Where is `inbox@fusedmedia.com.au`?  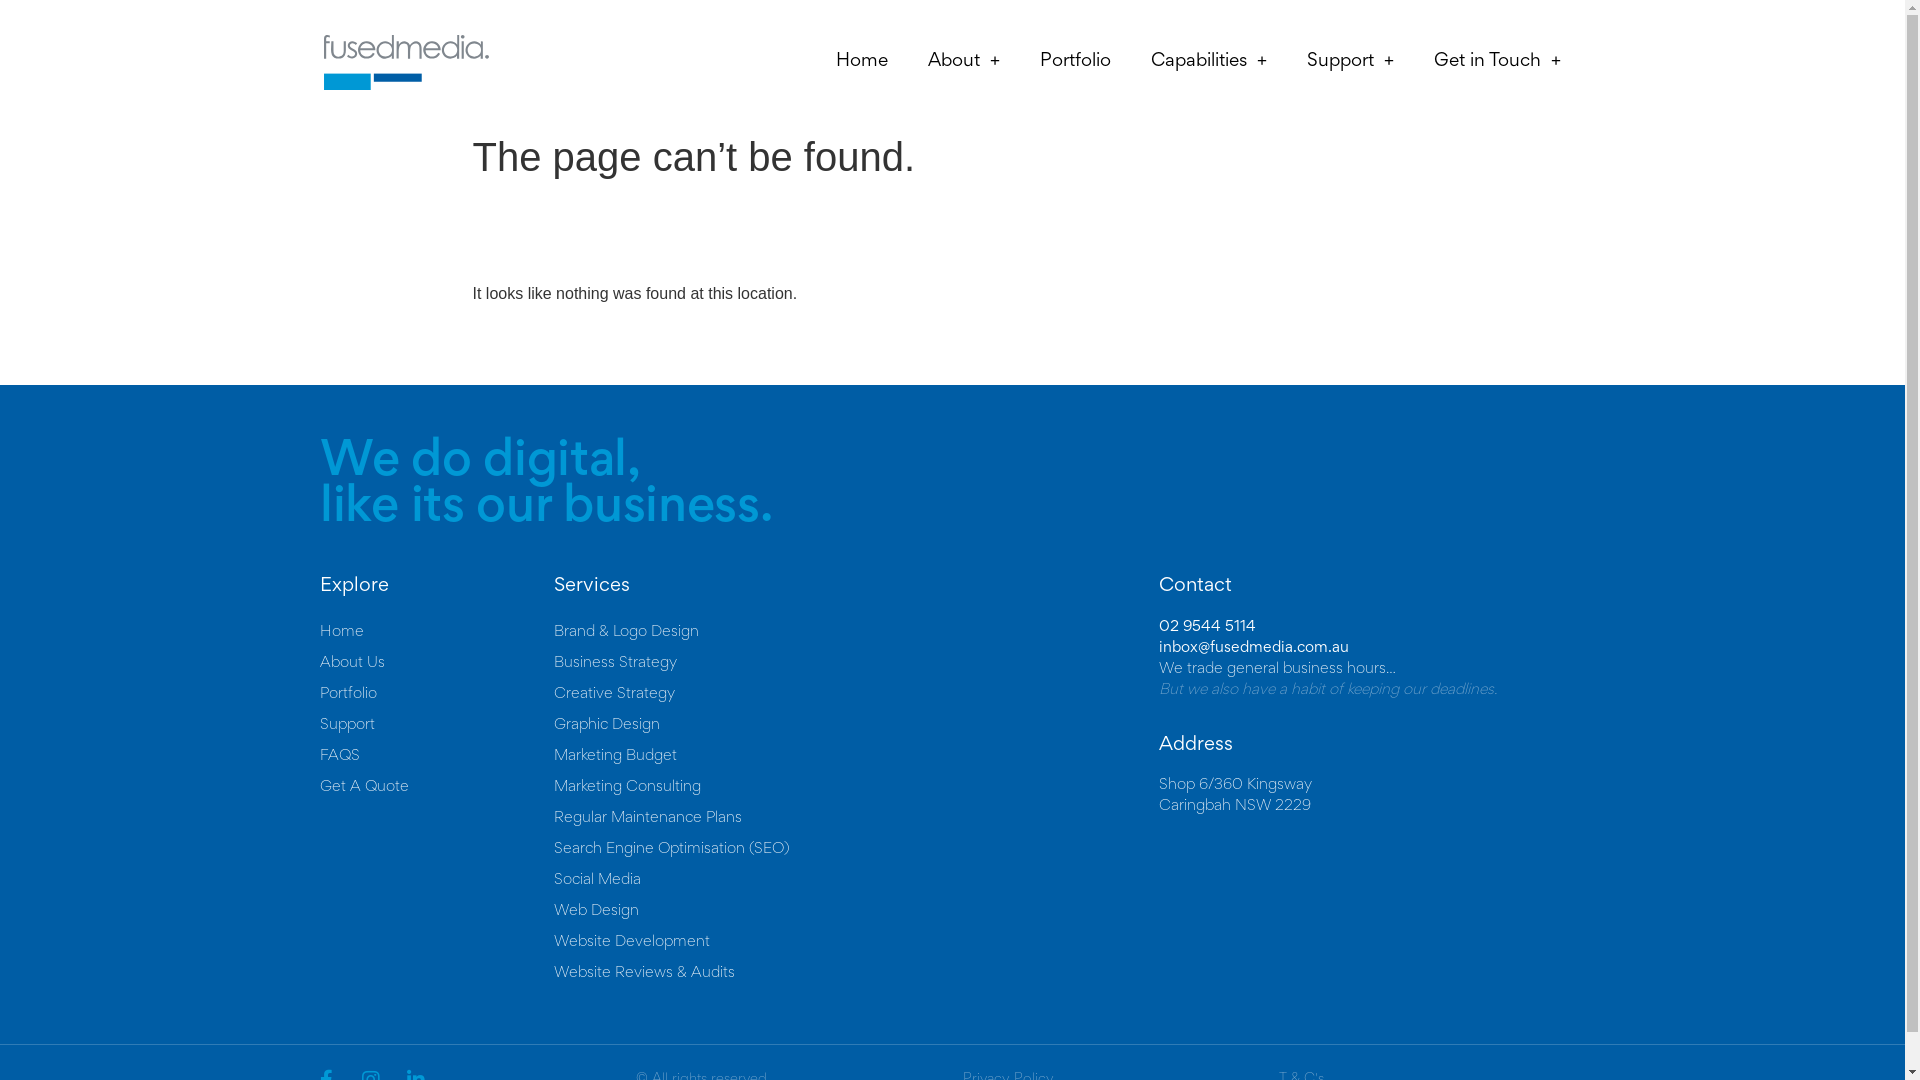
inbox@fusedmedia.com.au is located at coordinates (1254, 648).